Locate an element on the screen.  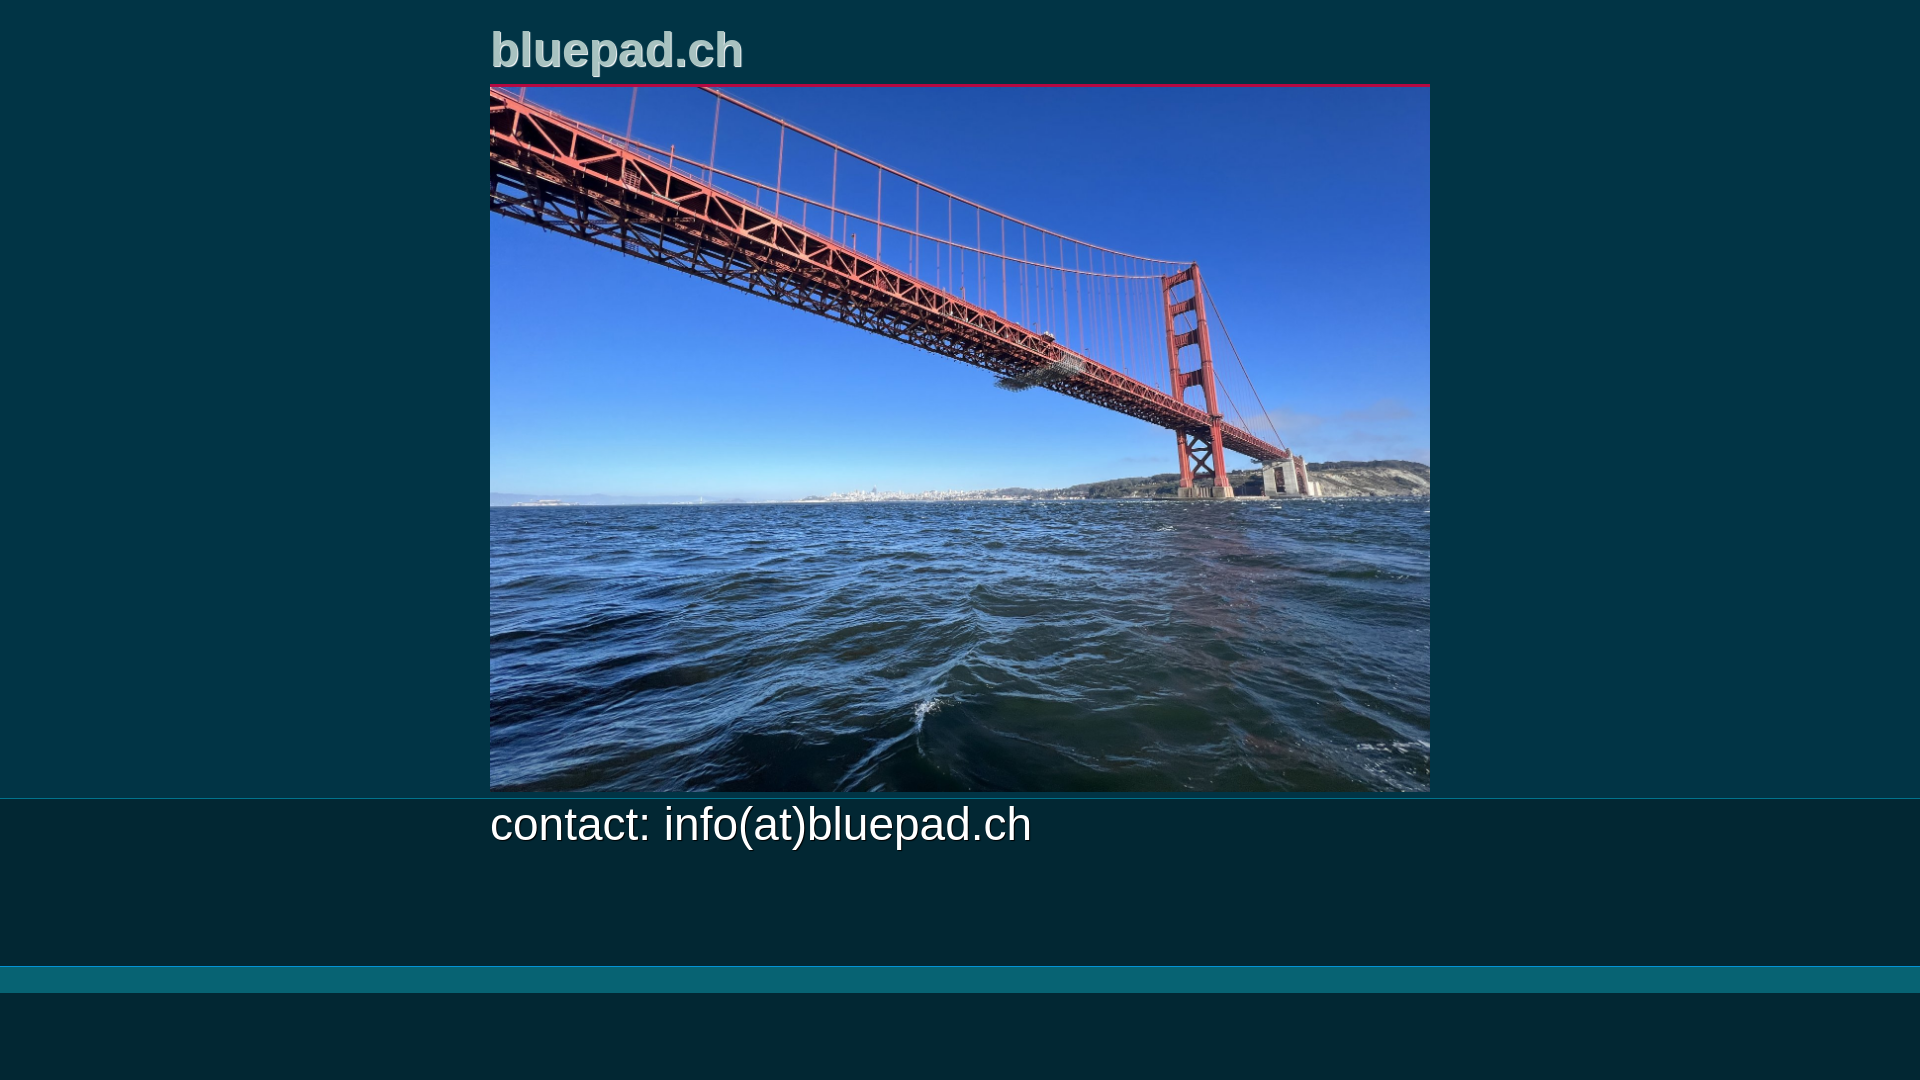
bluepad.ch is located at coordinates (630, 52).